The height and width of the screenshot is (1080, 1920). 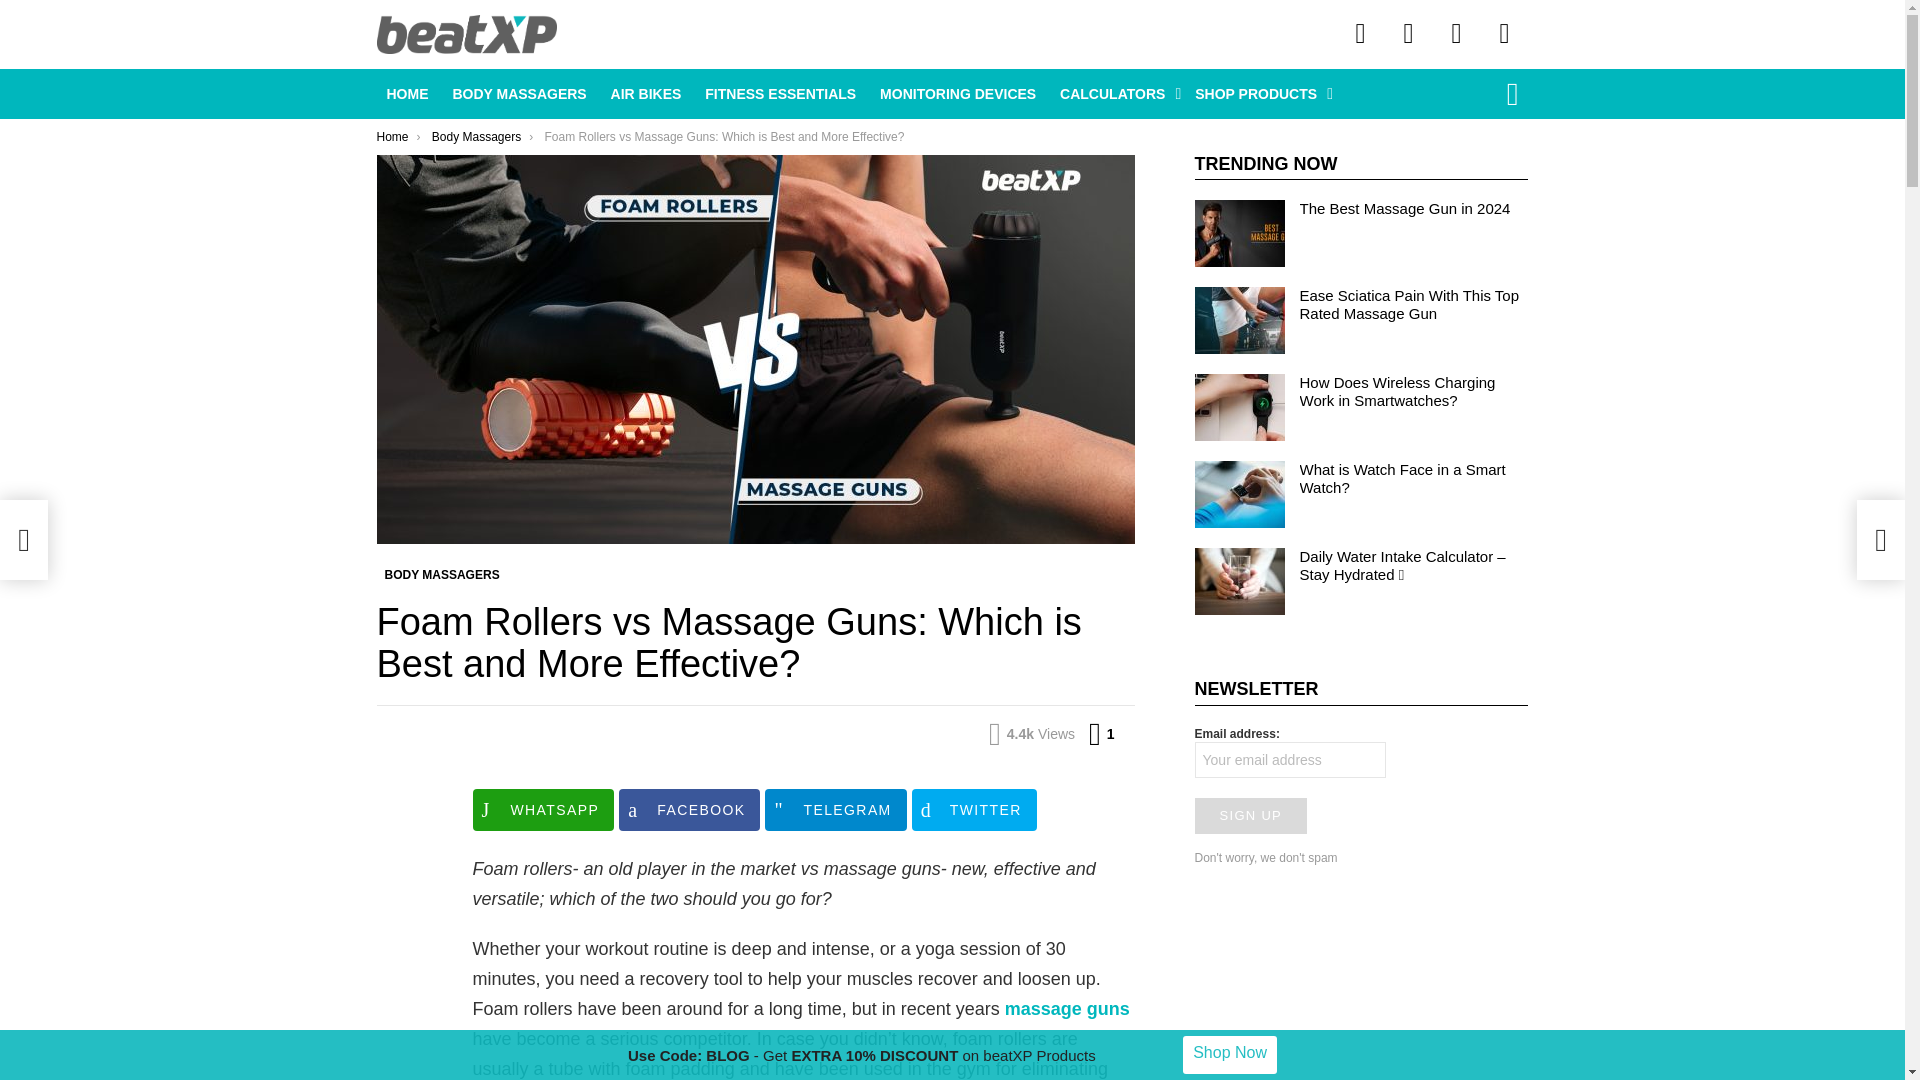 I want to click on TELEGRAM, so click(x=835, y=809).